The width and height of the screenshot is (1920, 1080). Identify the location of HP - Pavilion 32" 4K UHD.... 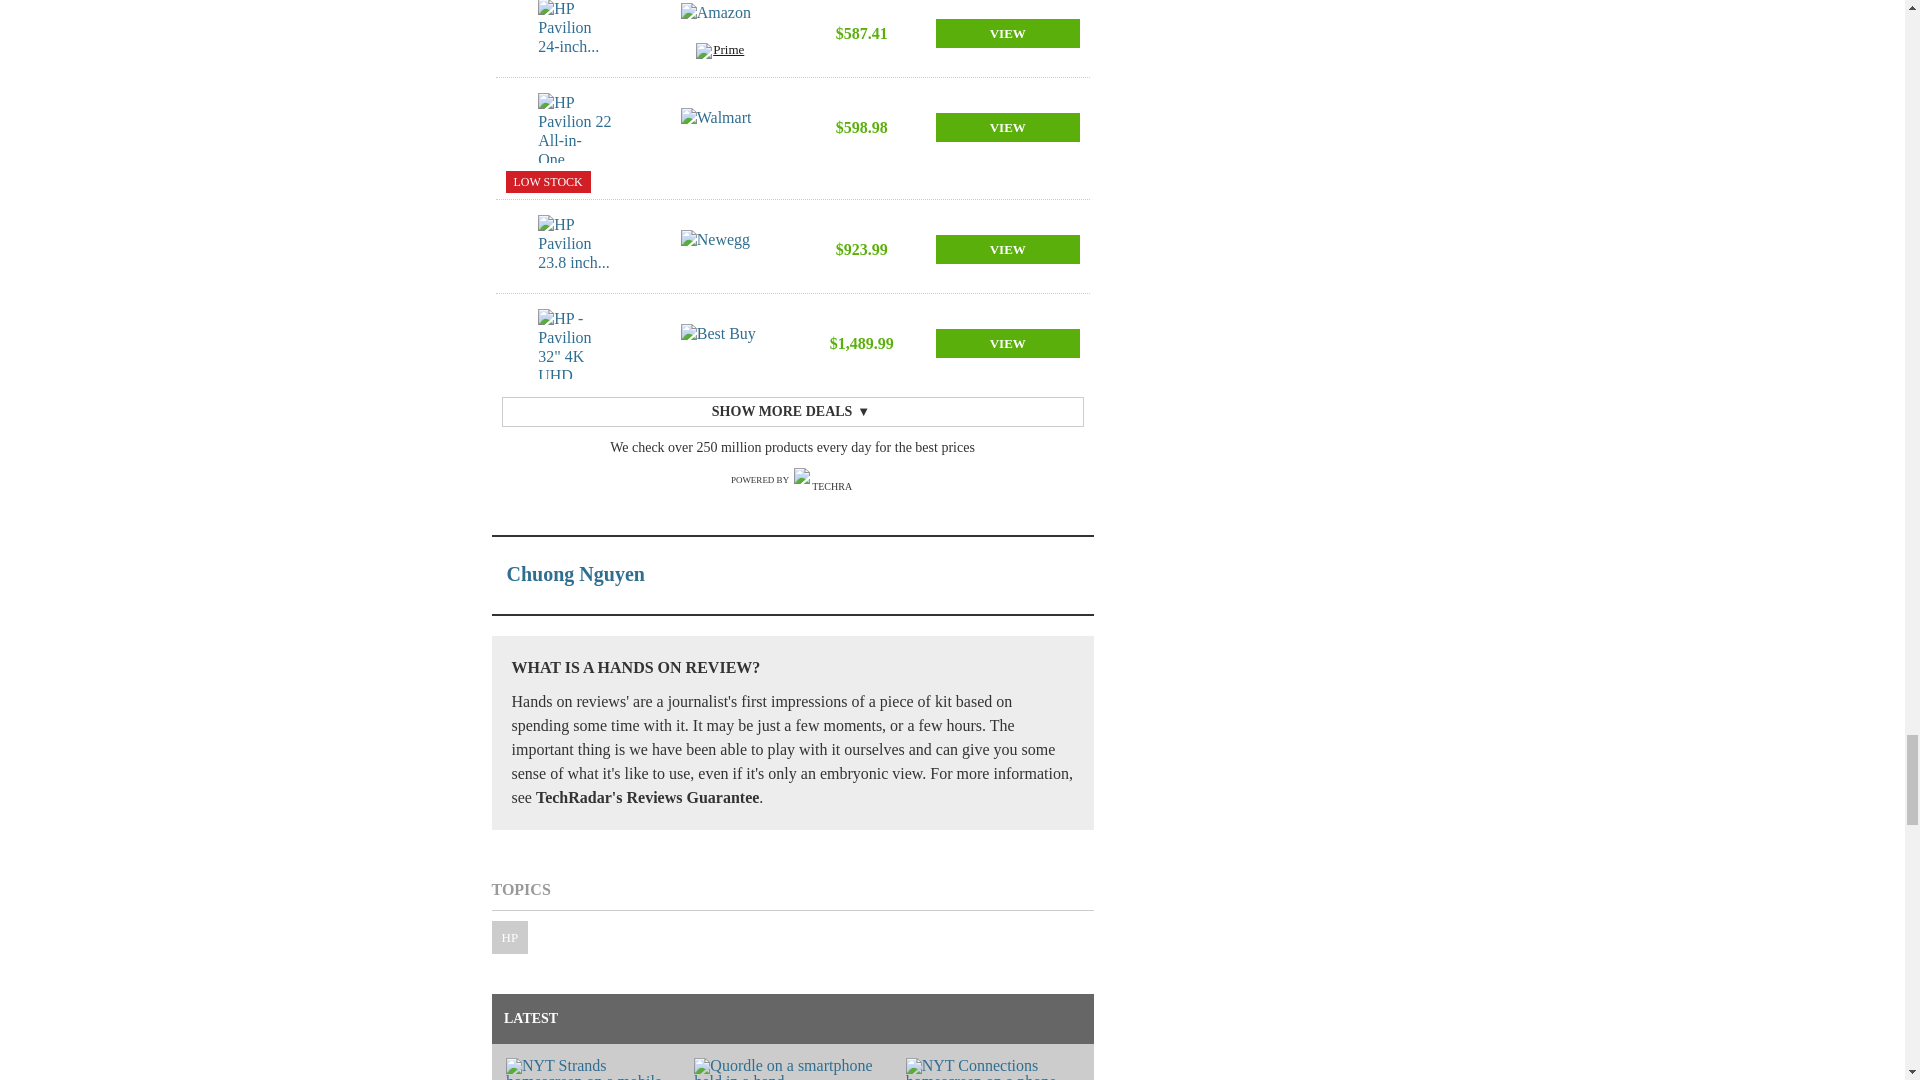
(576, 344).